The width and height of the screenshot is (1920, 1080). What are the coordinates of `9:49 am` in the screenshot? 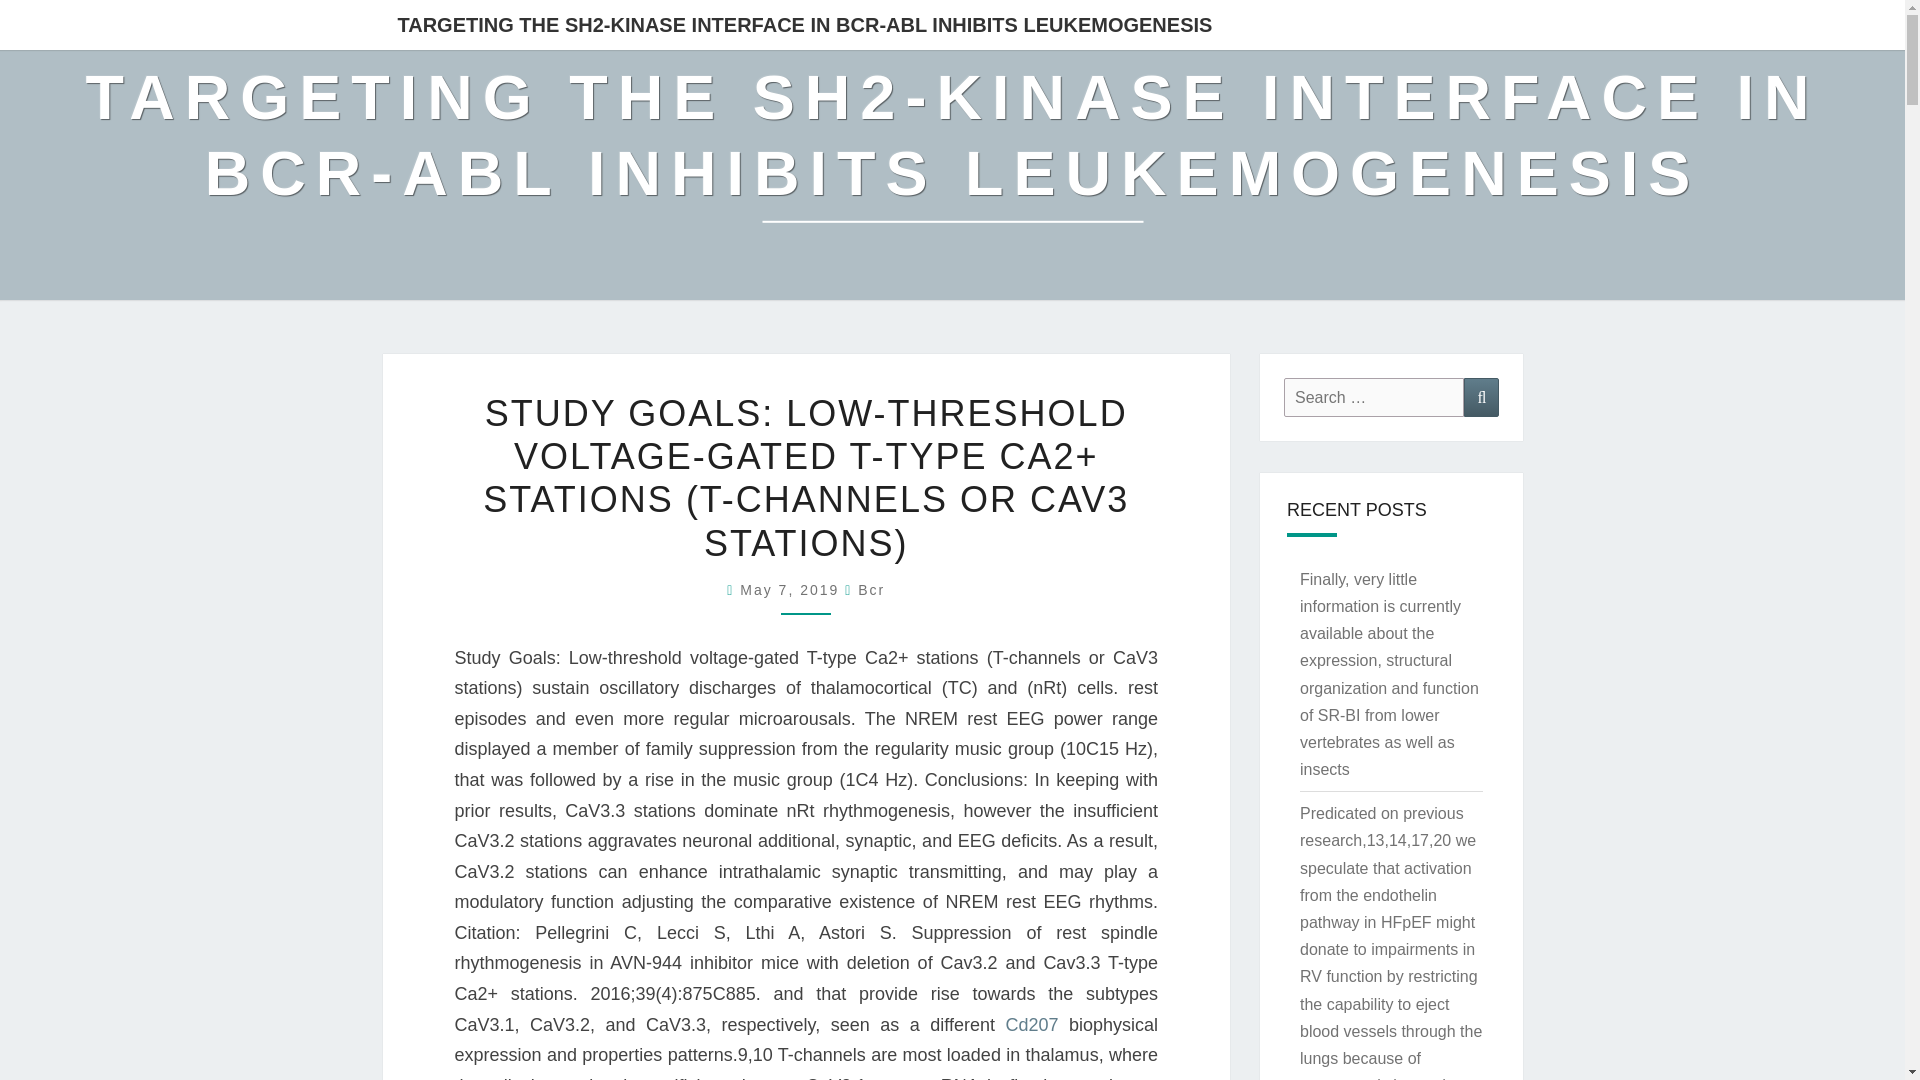 It's located at (792, 590).